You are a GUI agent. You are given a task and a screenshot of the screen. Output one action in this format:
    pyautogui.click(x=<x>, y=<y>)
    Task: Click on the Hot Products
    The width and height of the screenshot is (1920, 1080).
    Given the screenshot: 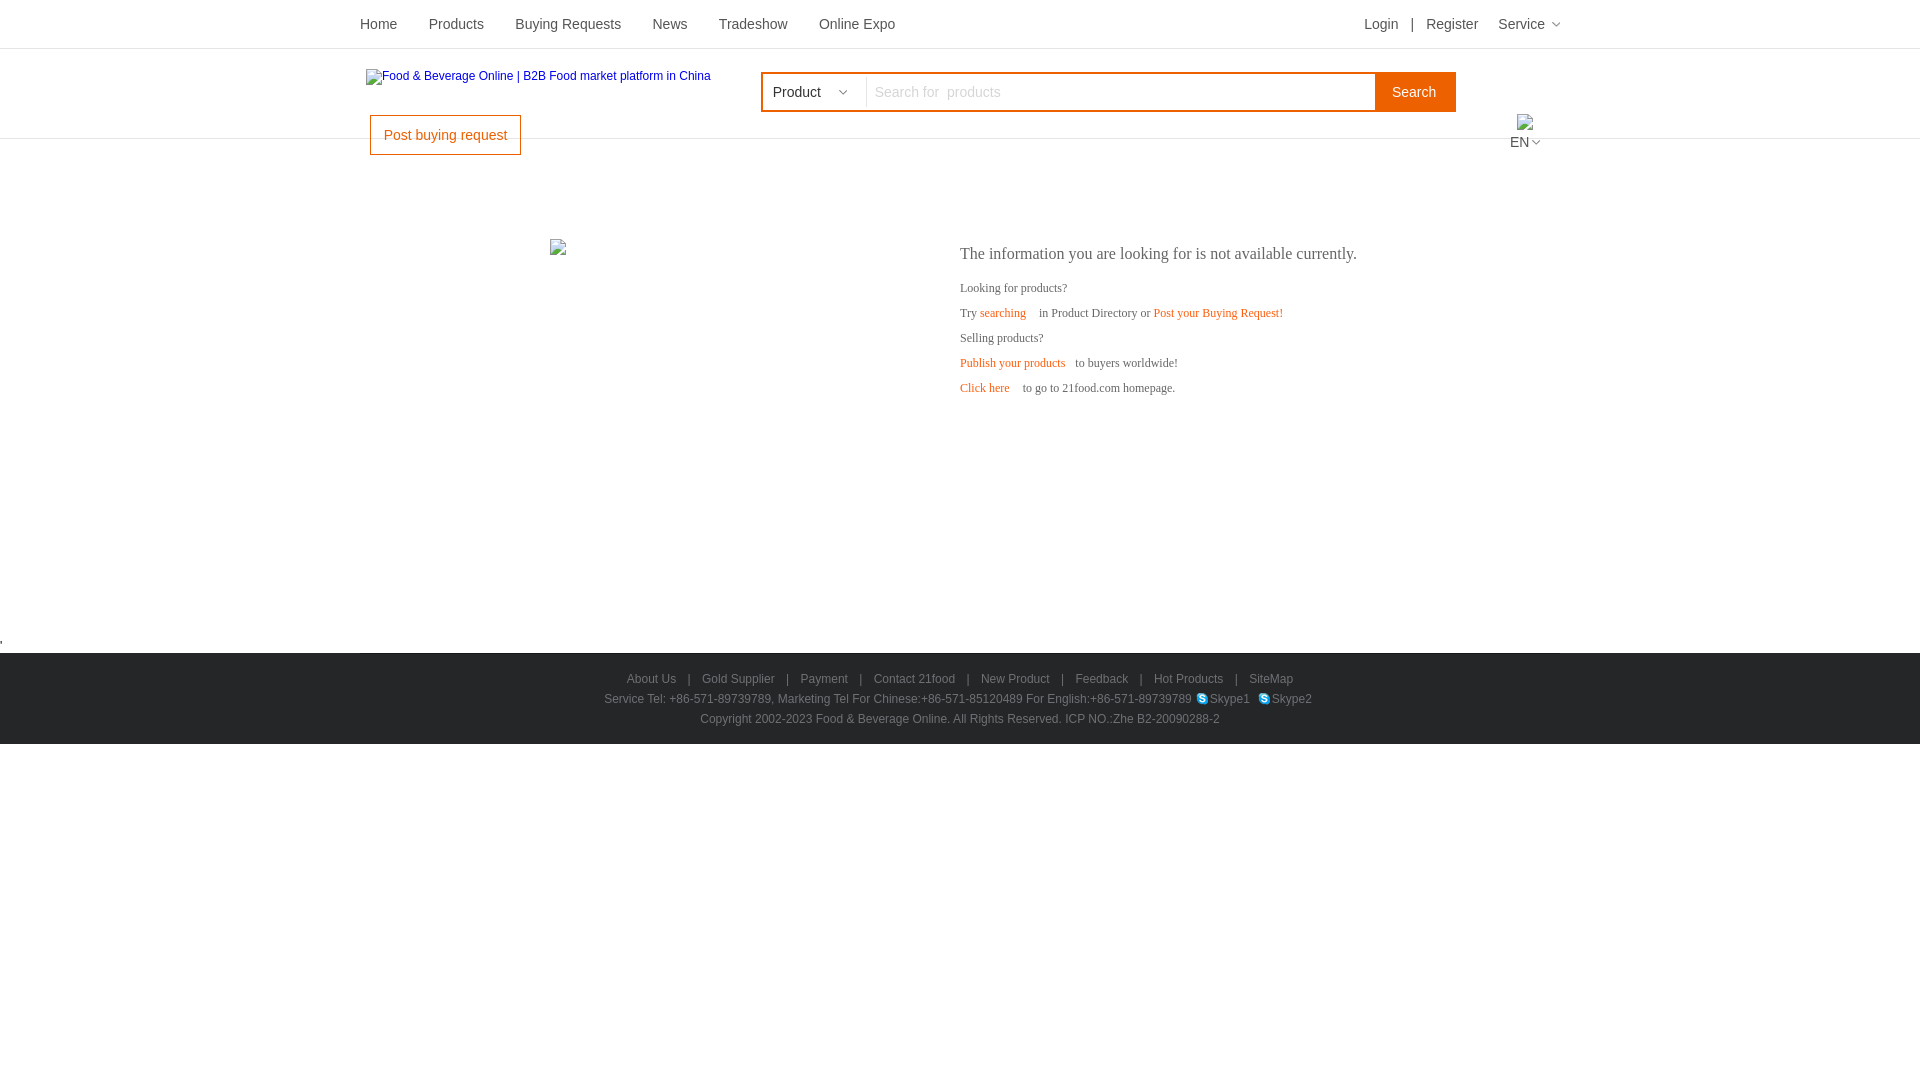 What is the action you would take?
    pyautogui.click(x=1188, y=679)
    